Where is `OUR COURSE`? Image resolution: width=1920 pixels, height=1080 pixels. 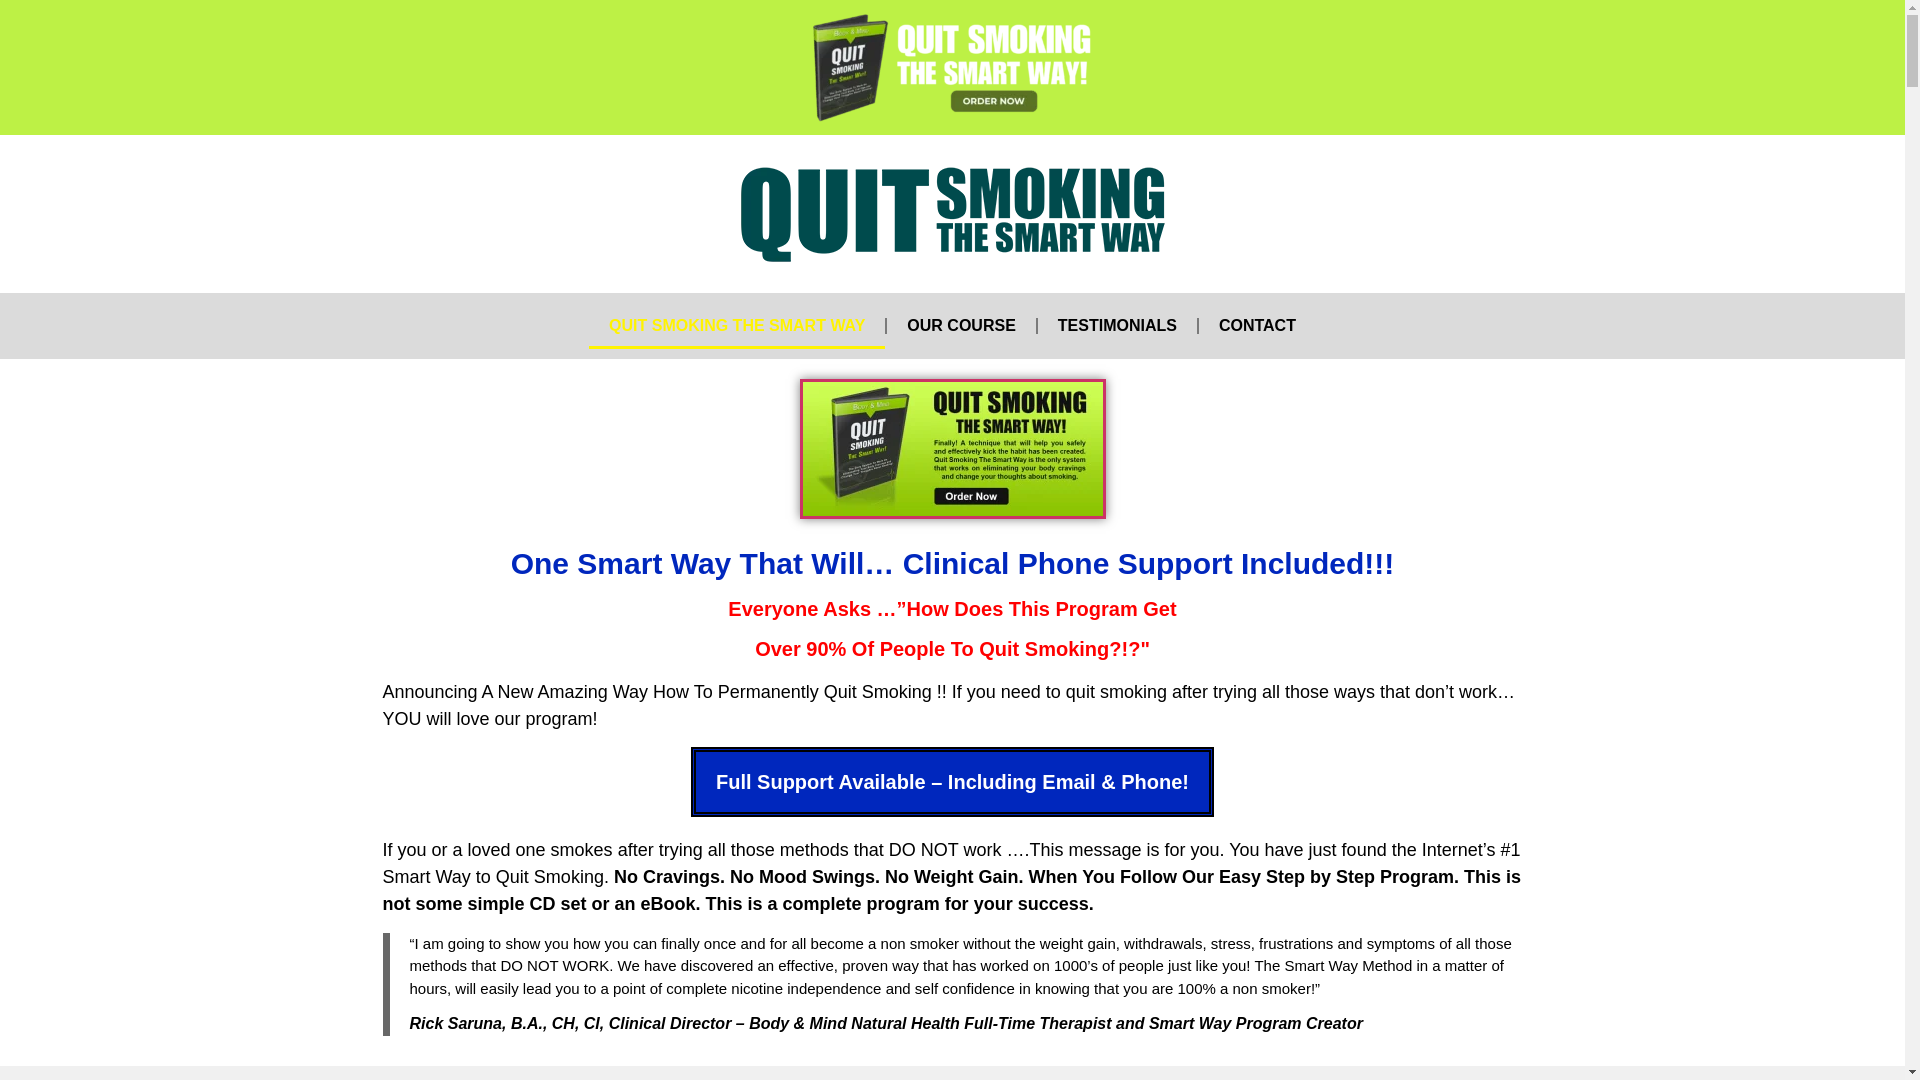 OUR COURSE is located at coordinates (960, 326).